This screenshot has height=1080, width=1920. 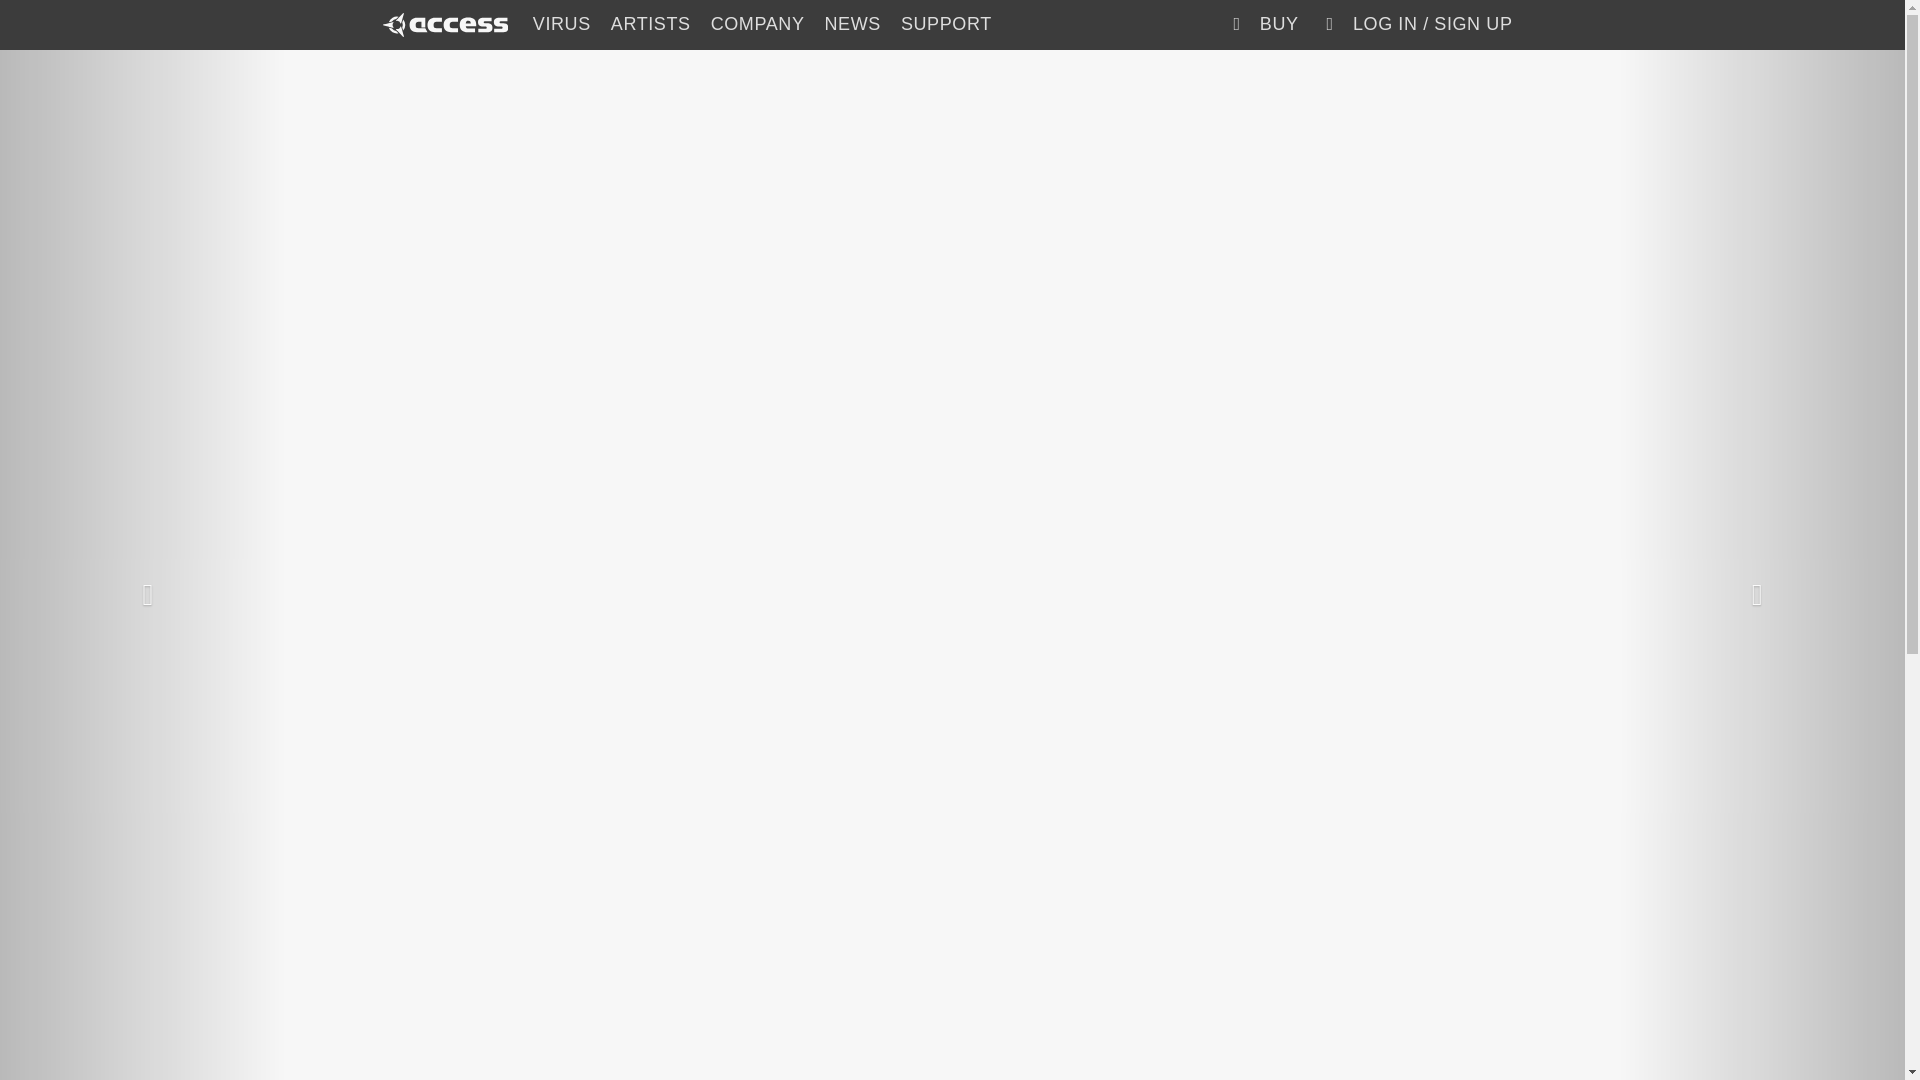 What do you see at coordinates (946, 24) in the screenshot?
I see `SUPPORT` at bounding box center [946, 24].